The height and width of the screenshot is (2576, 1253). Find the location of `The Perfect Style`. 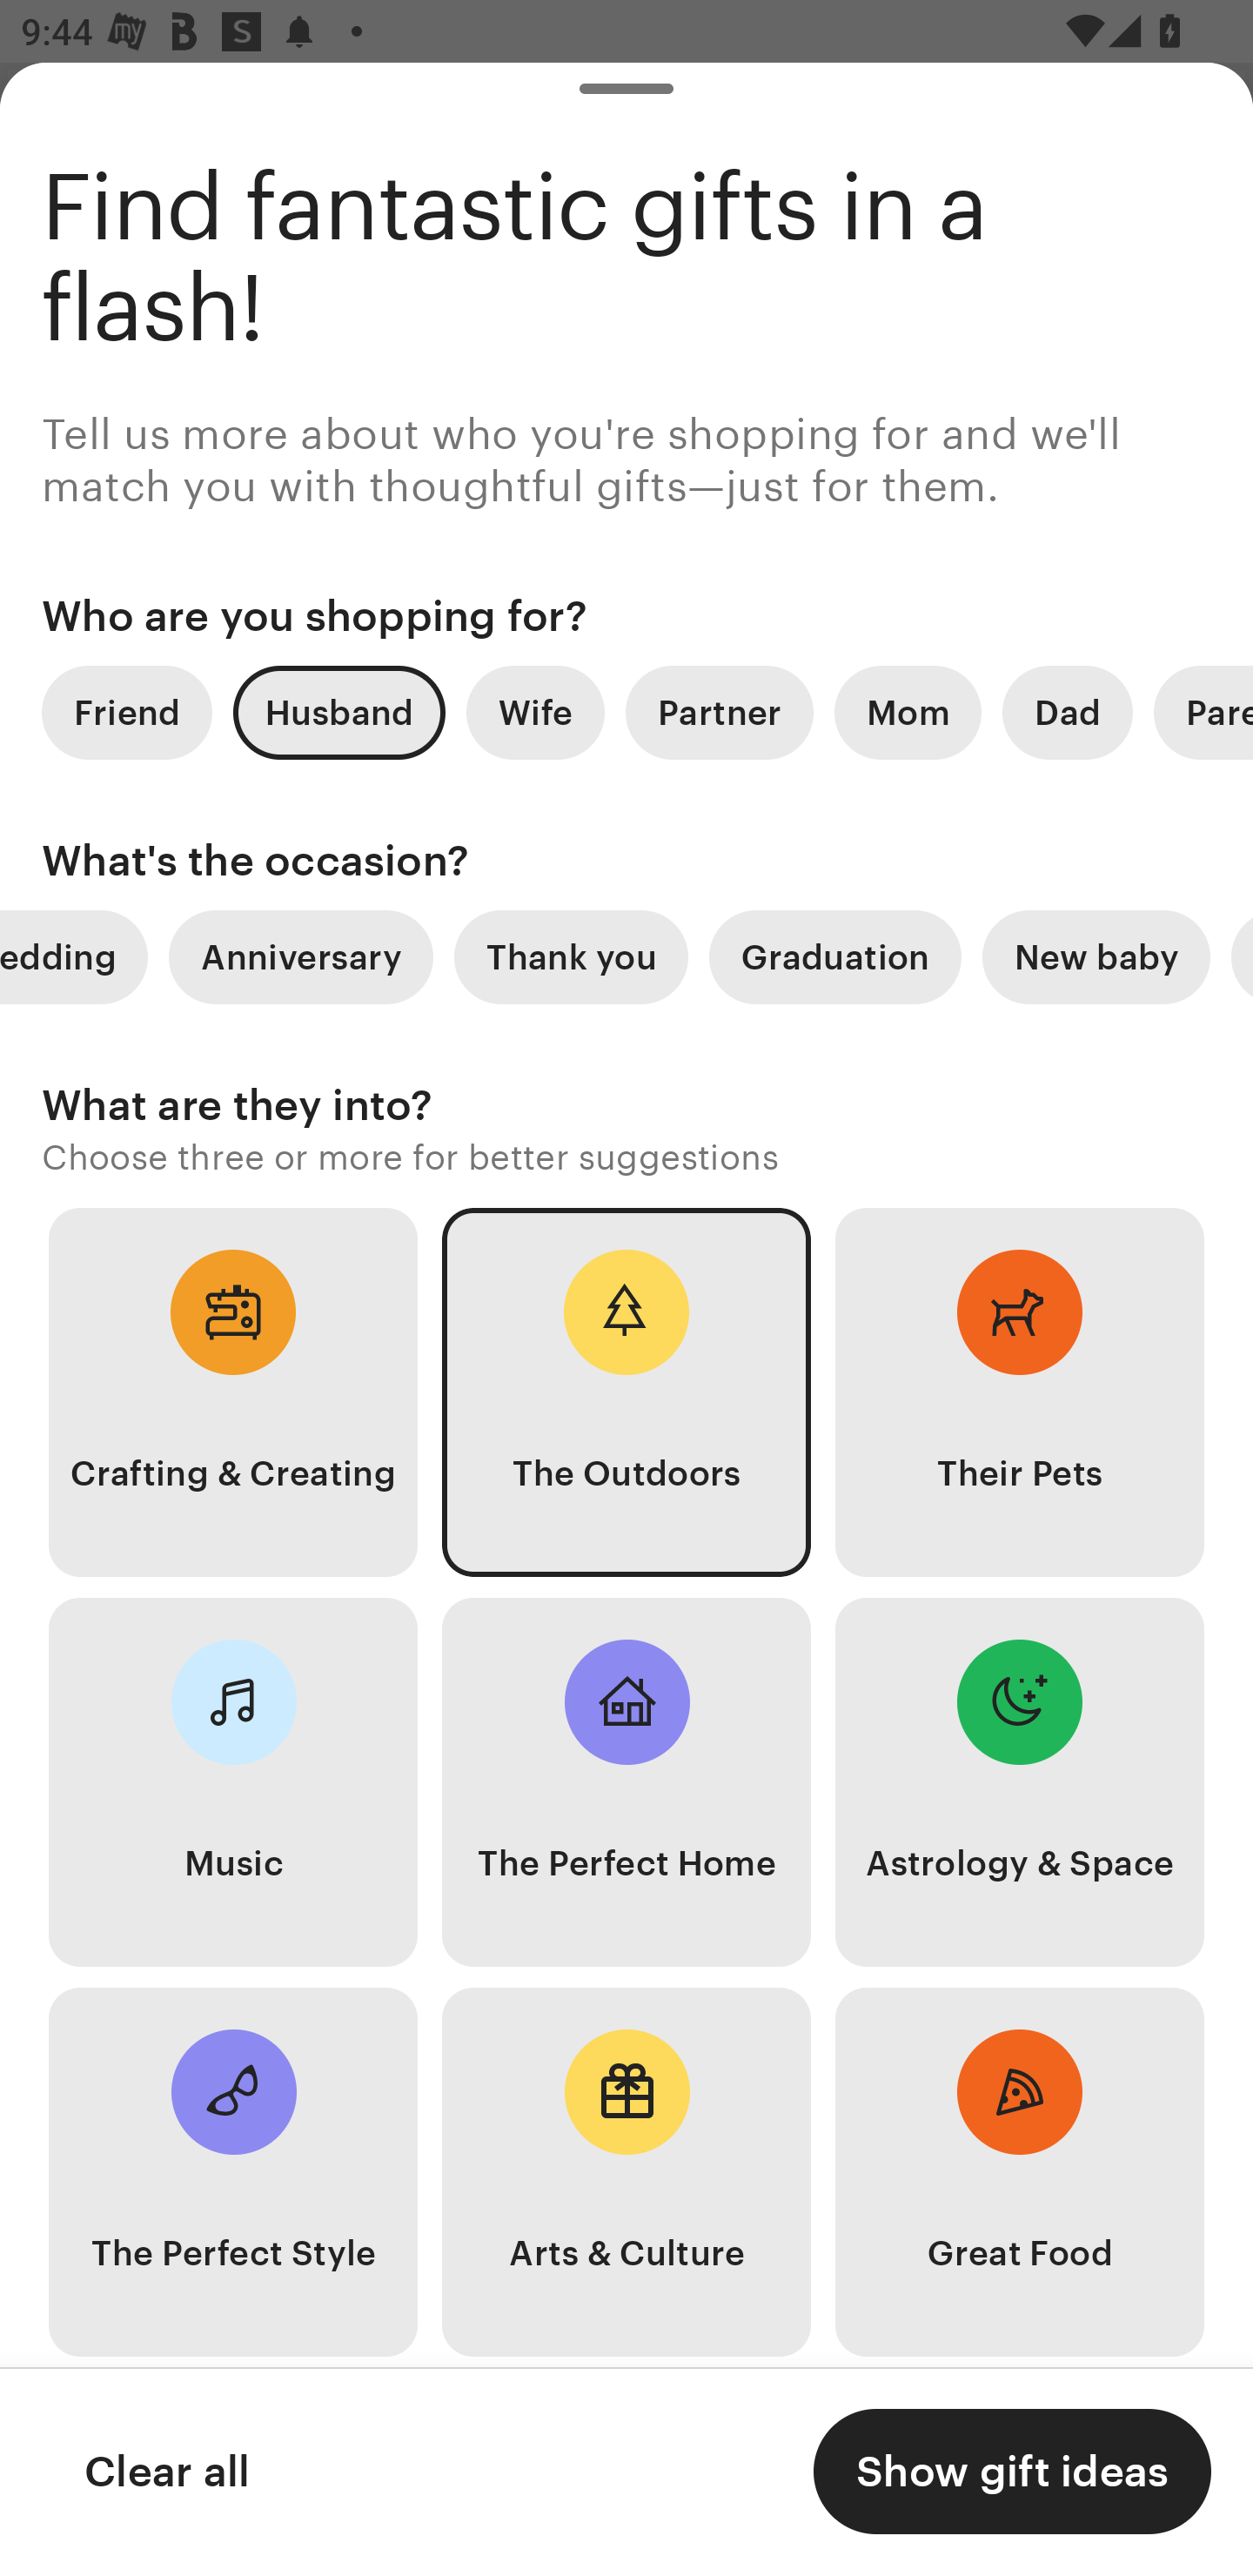

The Perfect Style is located at coordinates (233, 2172).